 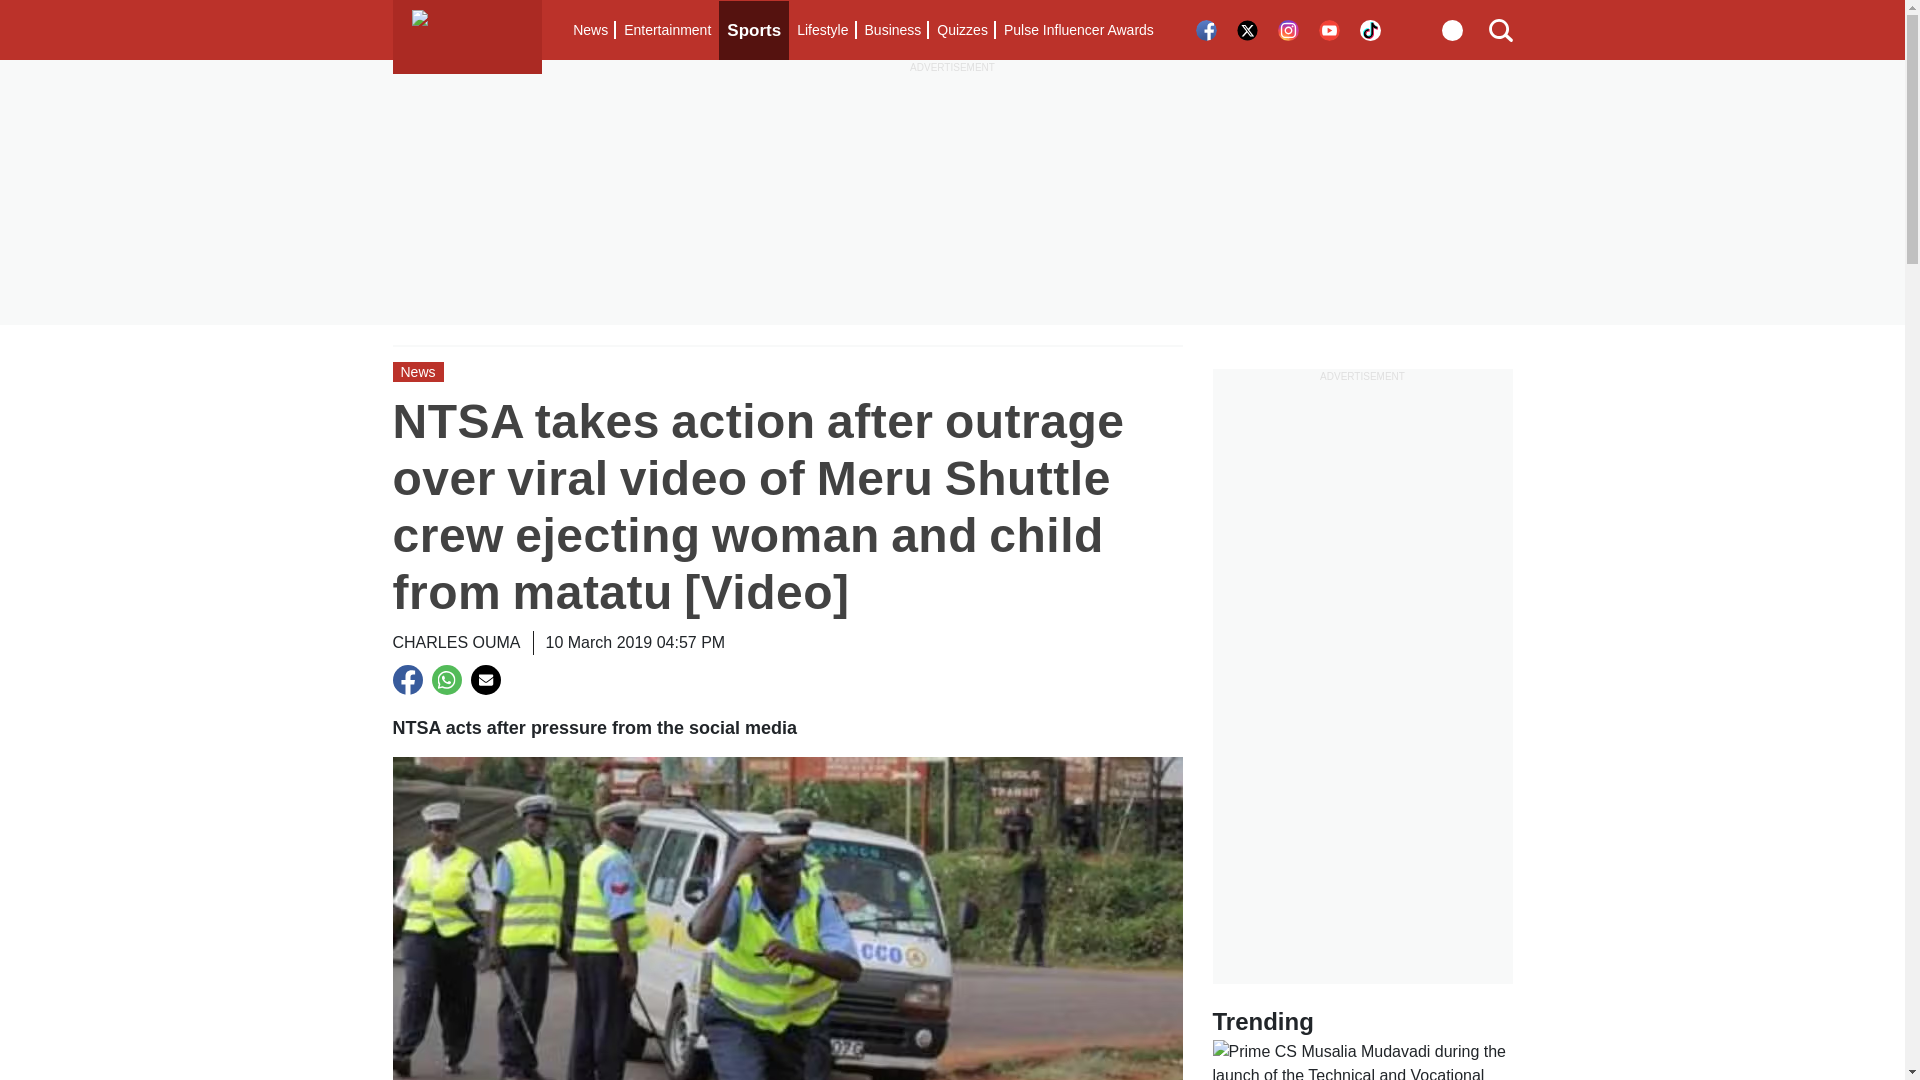 What do you see at coordinates (590, 30) in the screenshot?
I see `News` at bounding box center [590, 30].